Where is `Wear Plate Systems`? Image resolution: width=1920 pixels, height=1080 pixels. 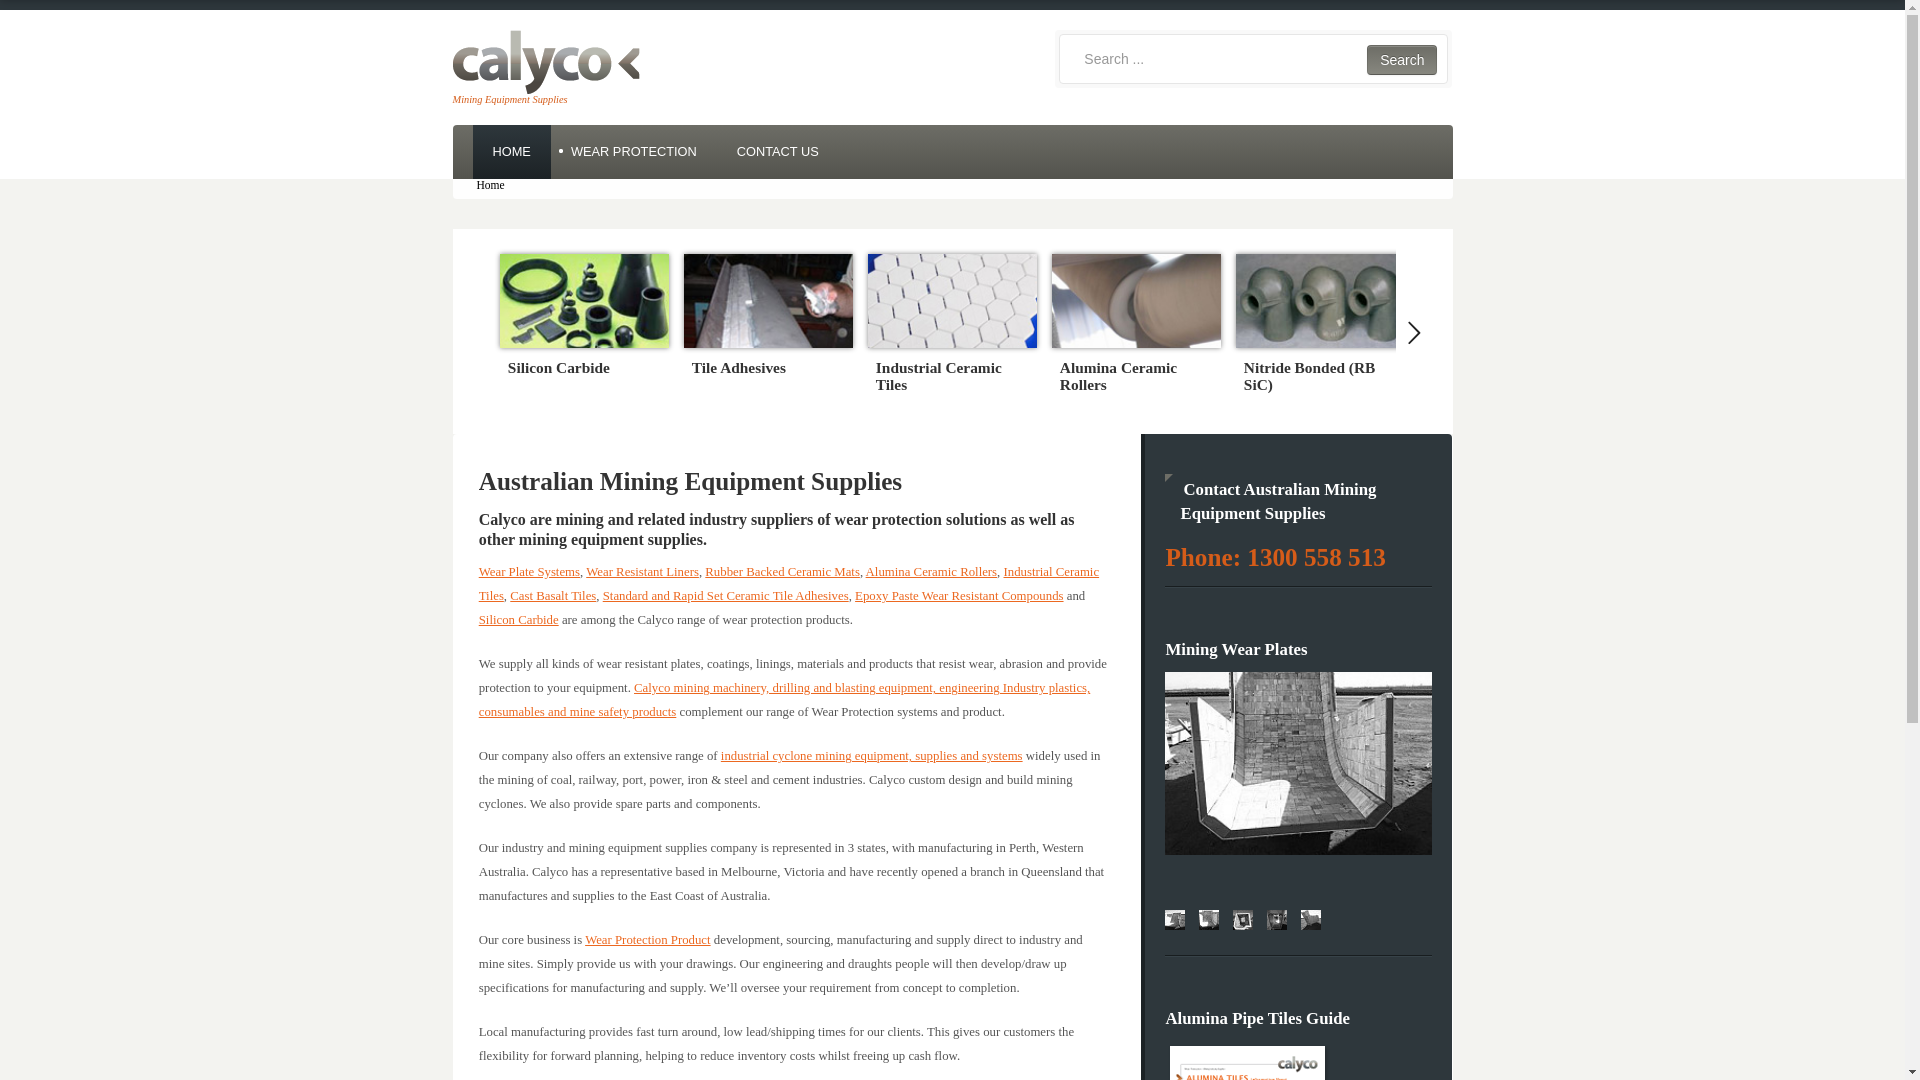 Wear Plate Systems is located at coordinates (530, 572).